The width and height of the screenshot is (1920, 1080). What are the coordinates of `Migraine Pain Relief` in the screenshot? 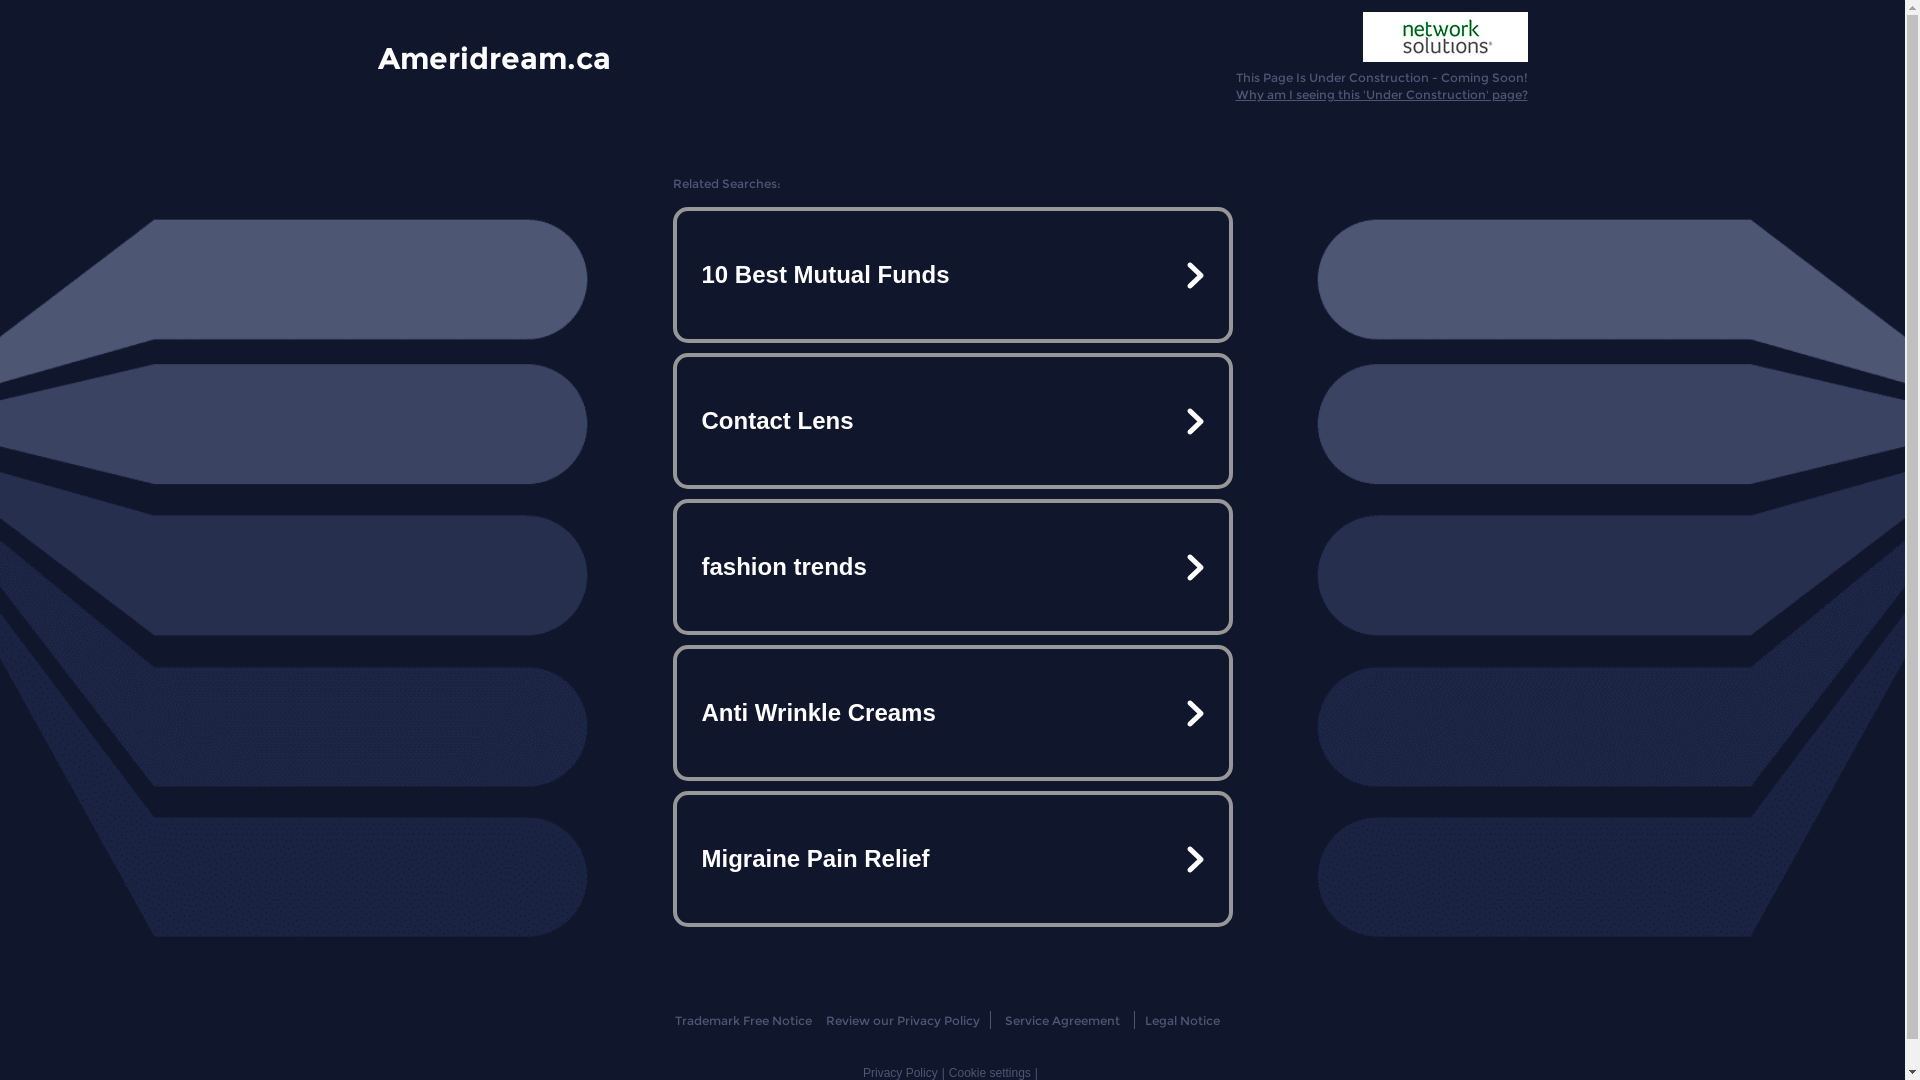 It's located at (952, 859).